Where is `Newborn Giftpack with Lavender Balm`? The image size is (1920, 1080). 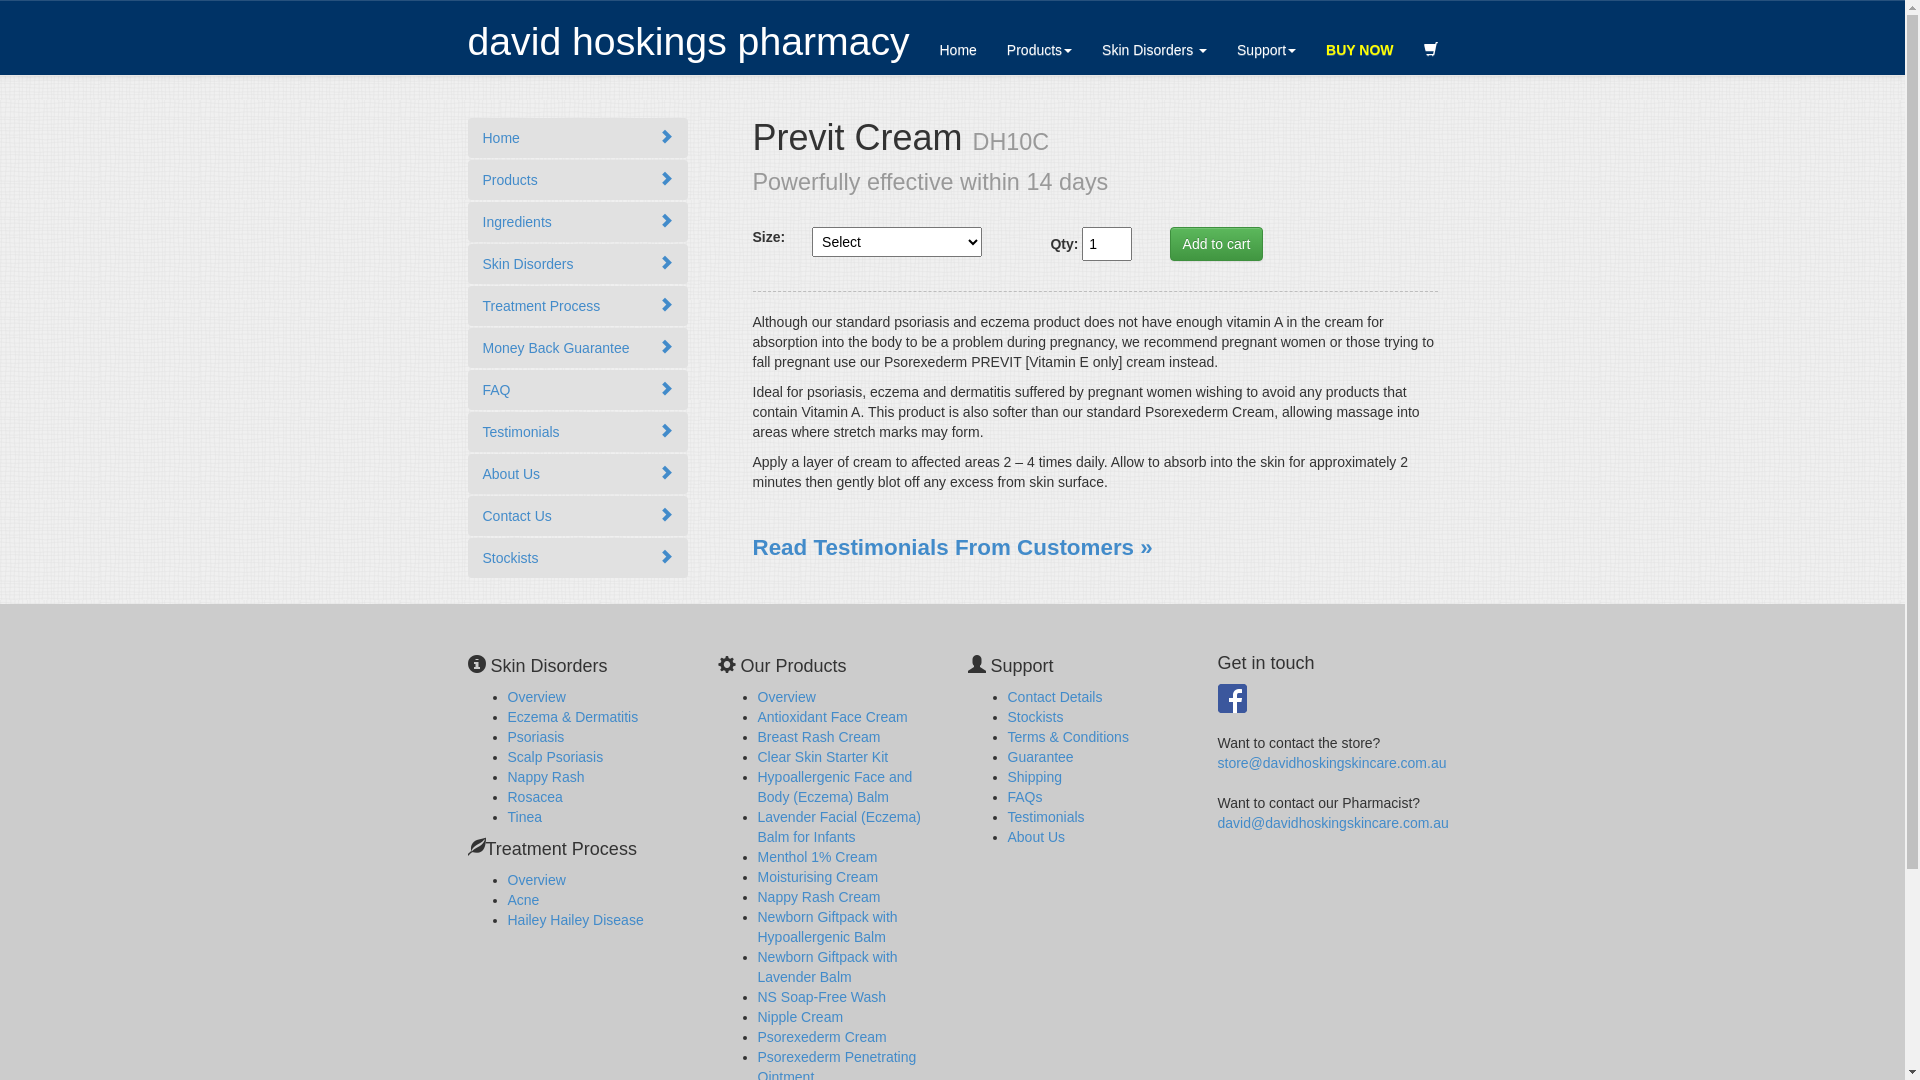
Newborn Giftpack with Lavender Balm is located at coordinates (828, 967).